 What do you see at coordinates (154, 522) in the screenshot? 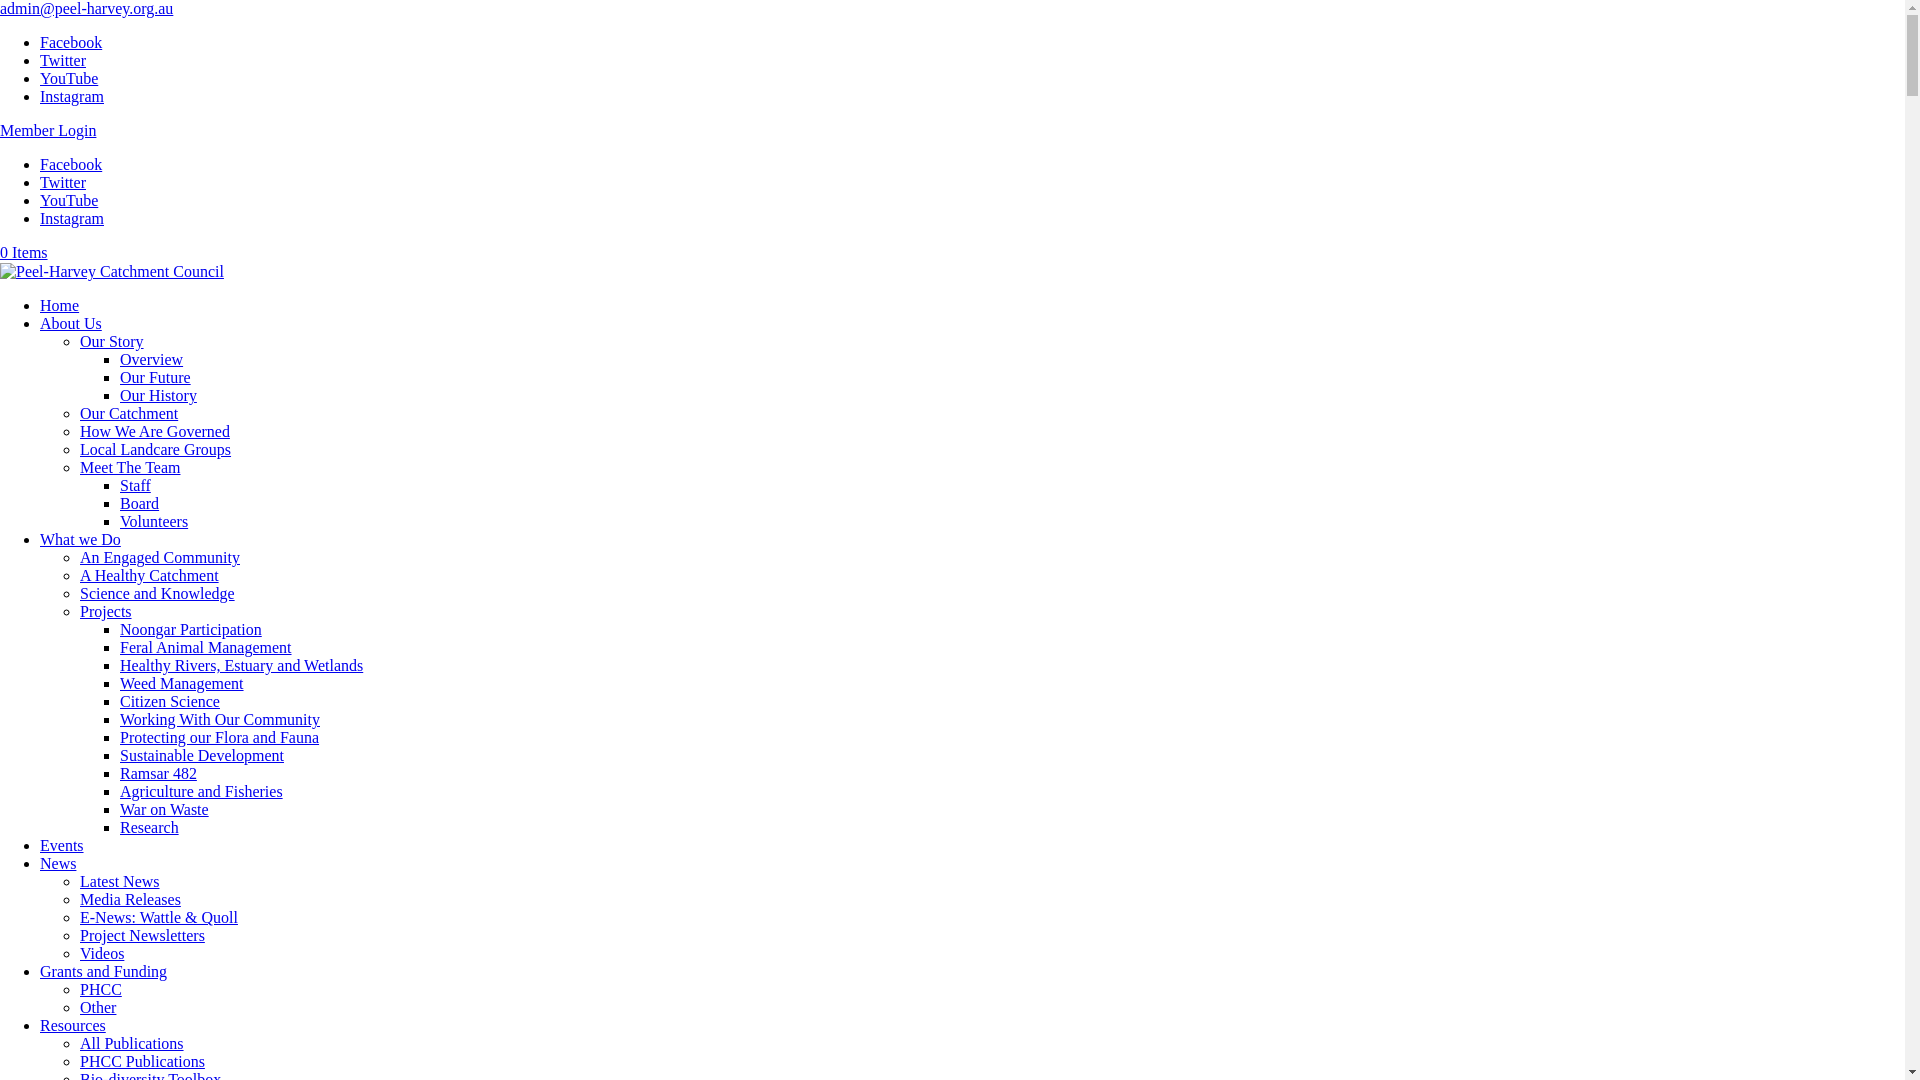
I see `Volunteers` at bounding box center [154, 522].